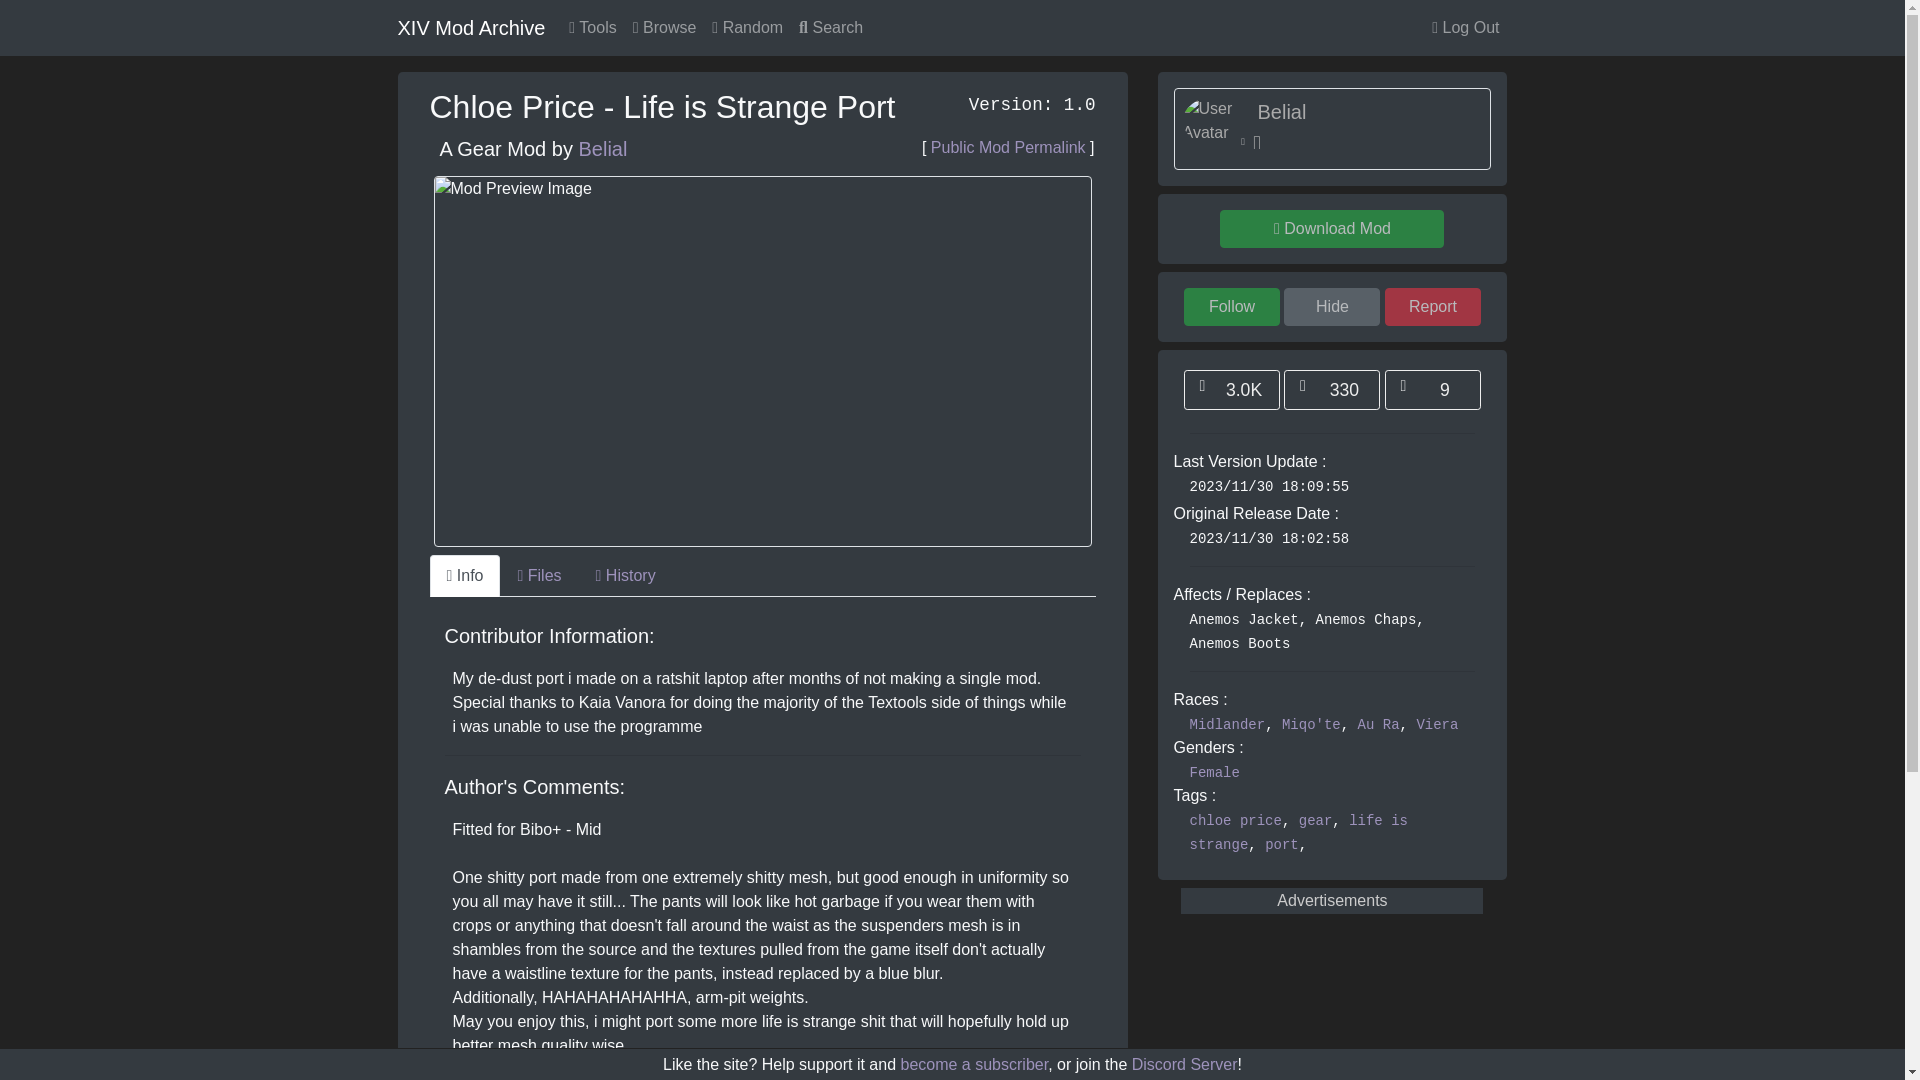 Image resolution: width=1920 pixels, height=1080 pixels. Describe the element at coordinates (1332, 307) in the screenshot. I see `Hide` at that location.